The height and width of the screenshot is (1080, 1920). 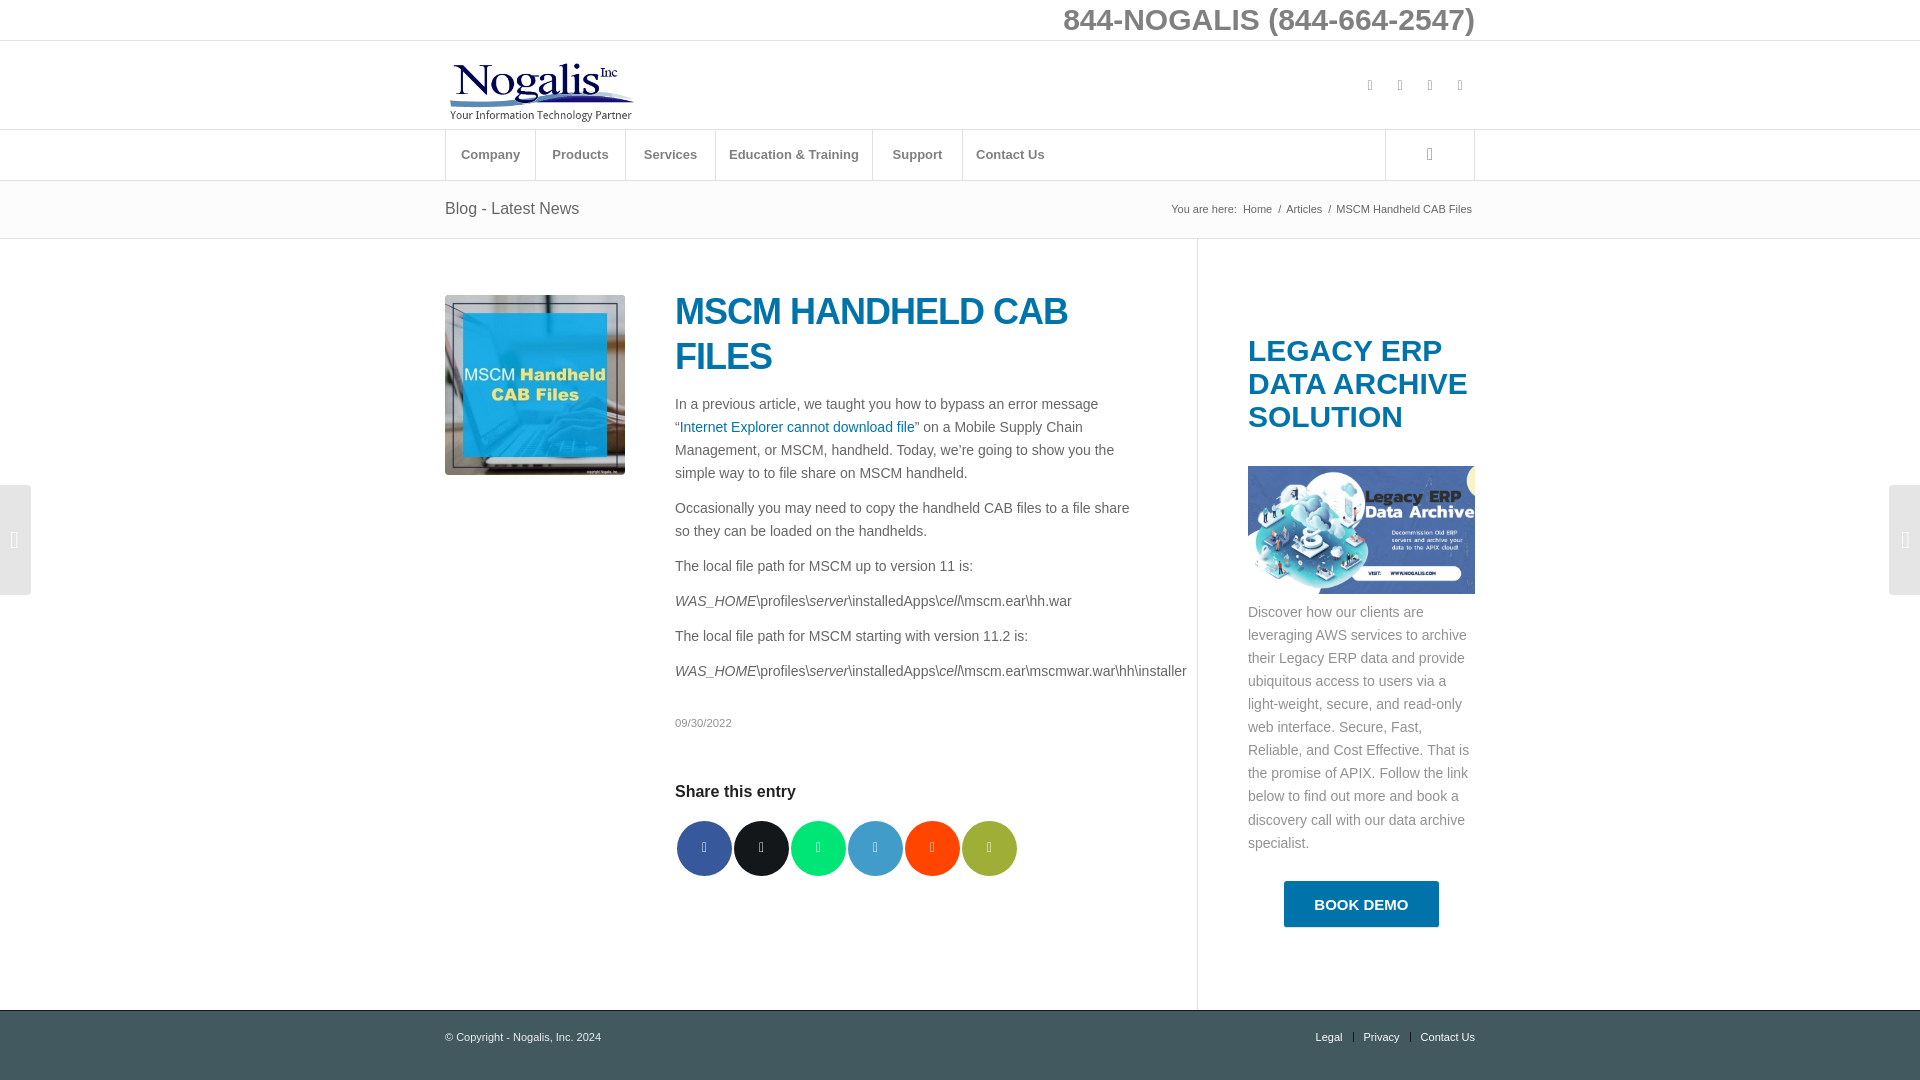 I want to click on LinkedIn, so click(x=1430, y=85).